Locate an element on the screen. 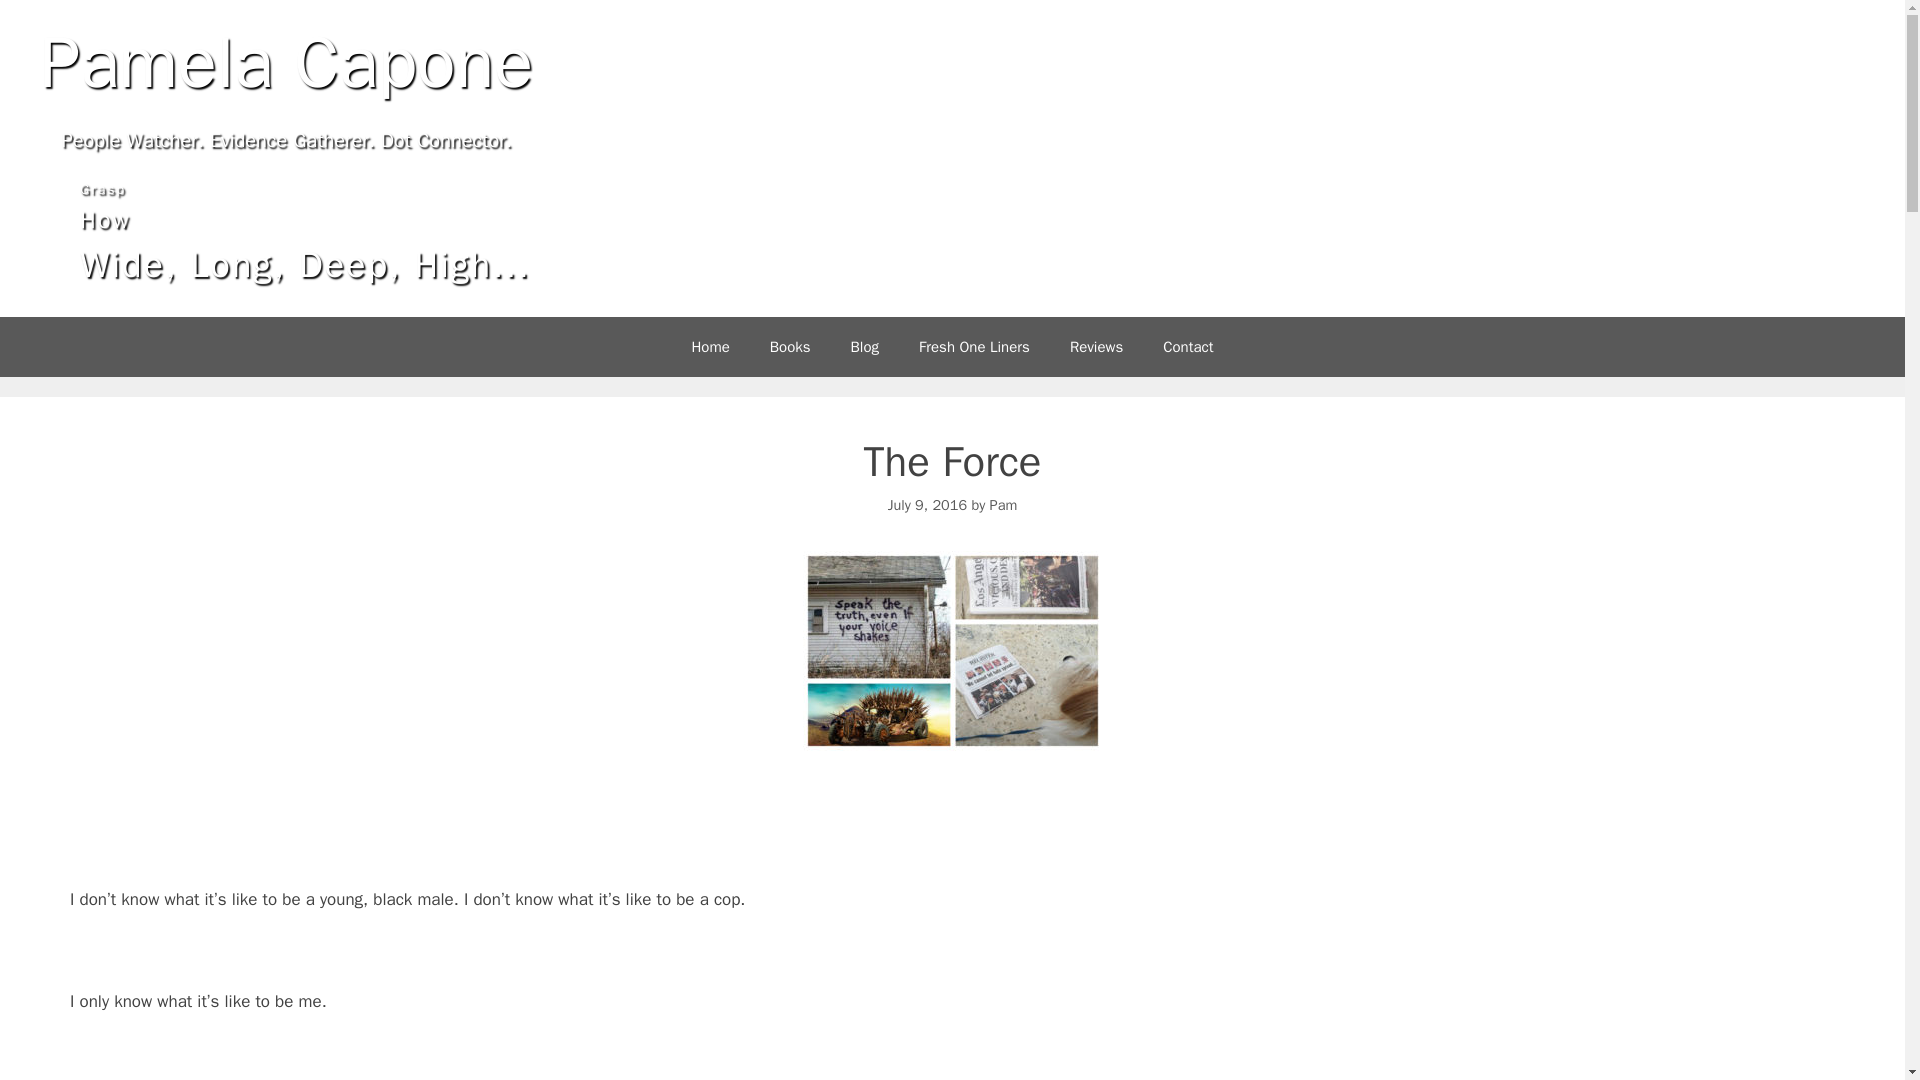 The height and width of the screenshot is (1080, 1920). Blog is located at coordinates (864, 346).